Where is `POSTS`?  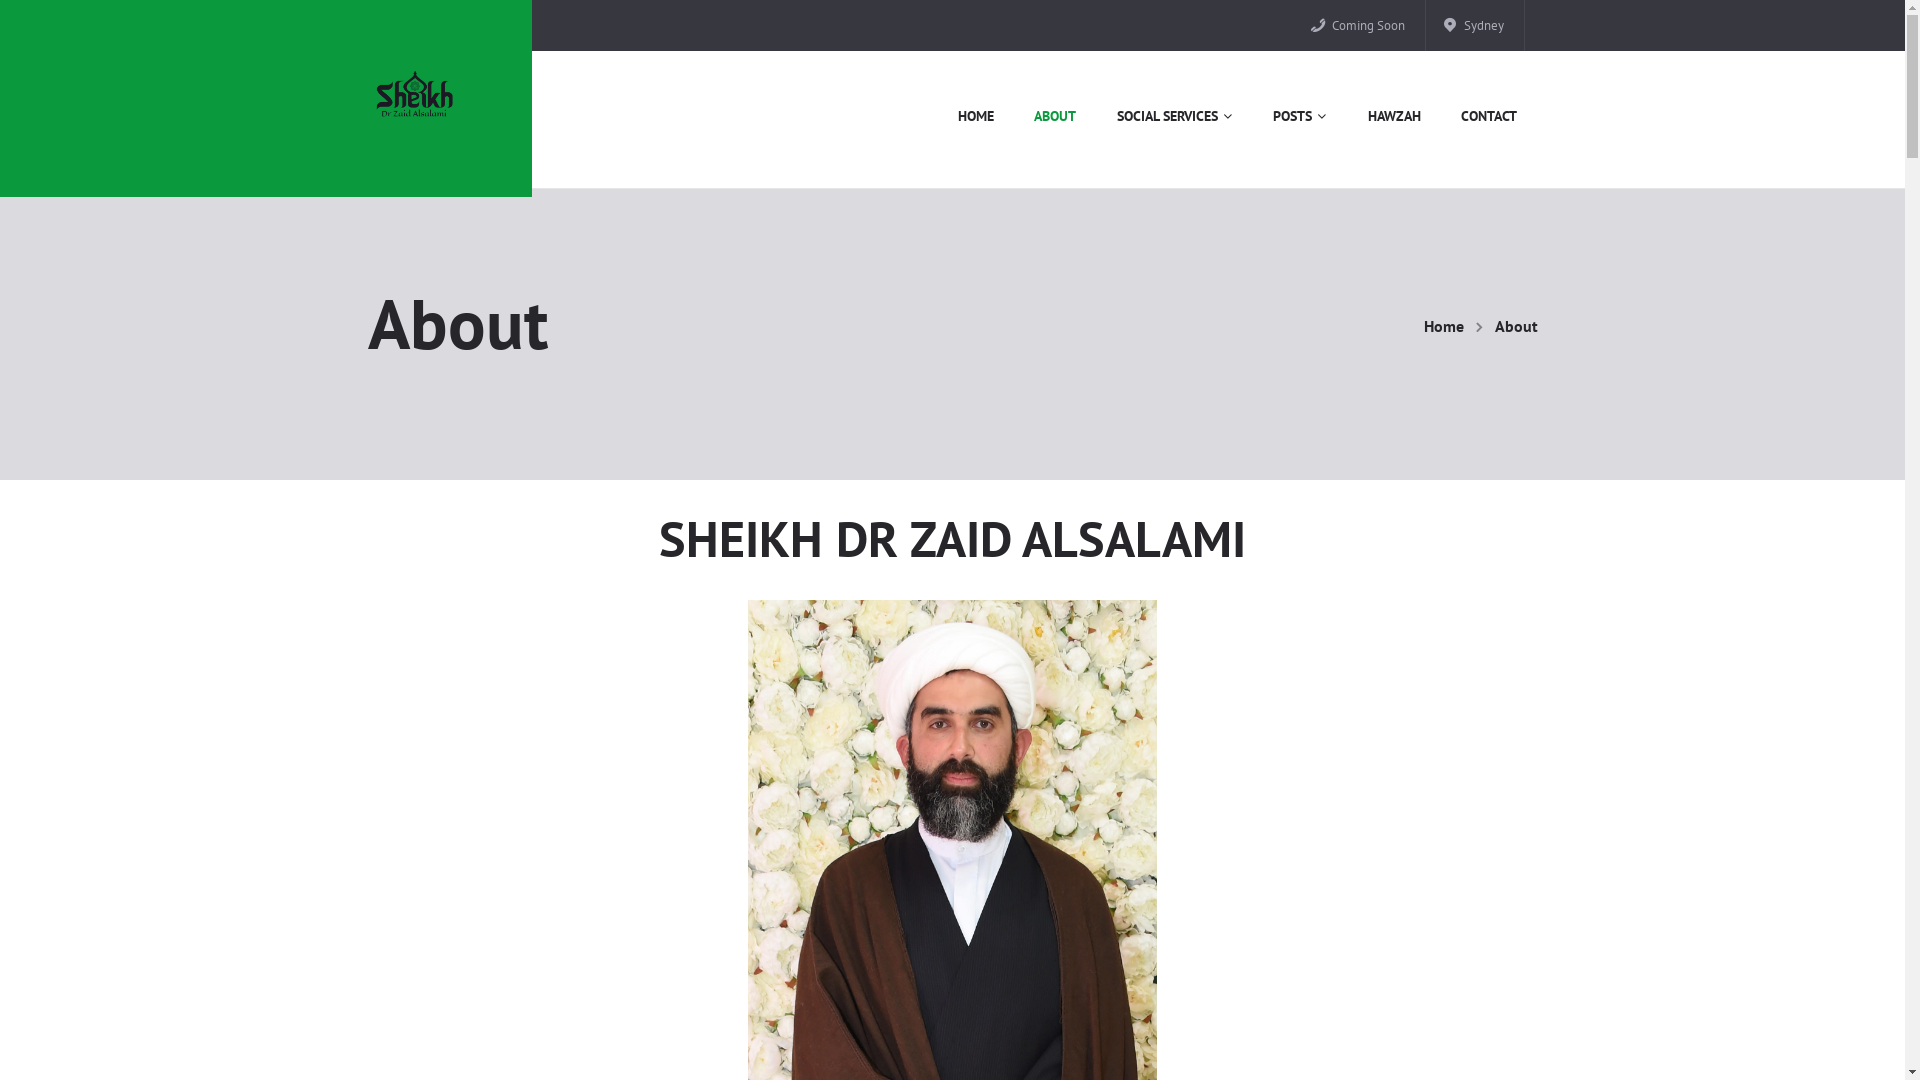 POSTS is located at coordinates (1300, 117).